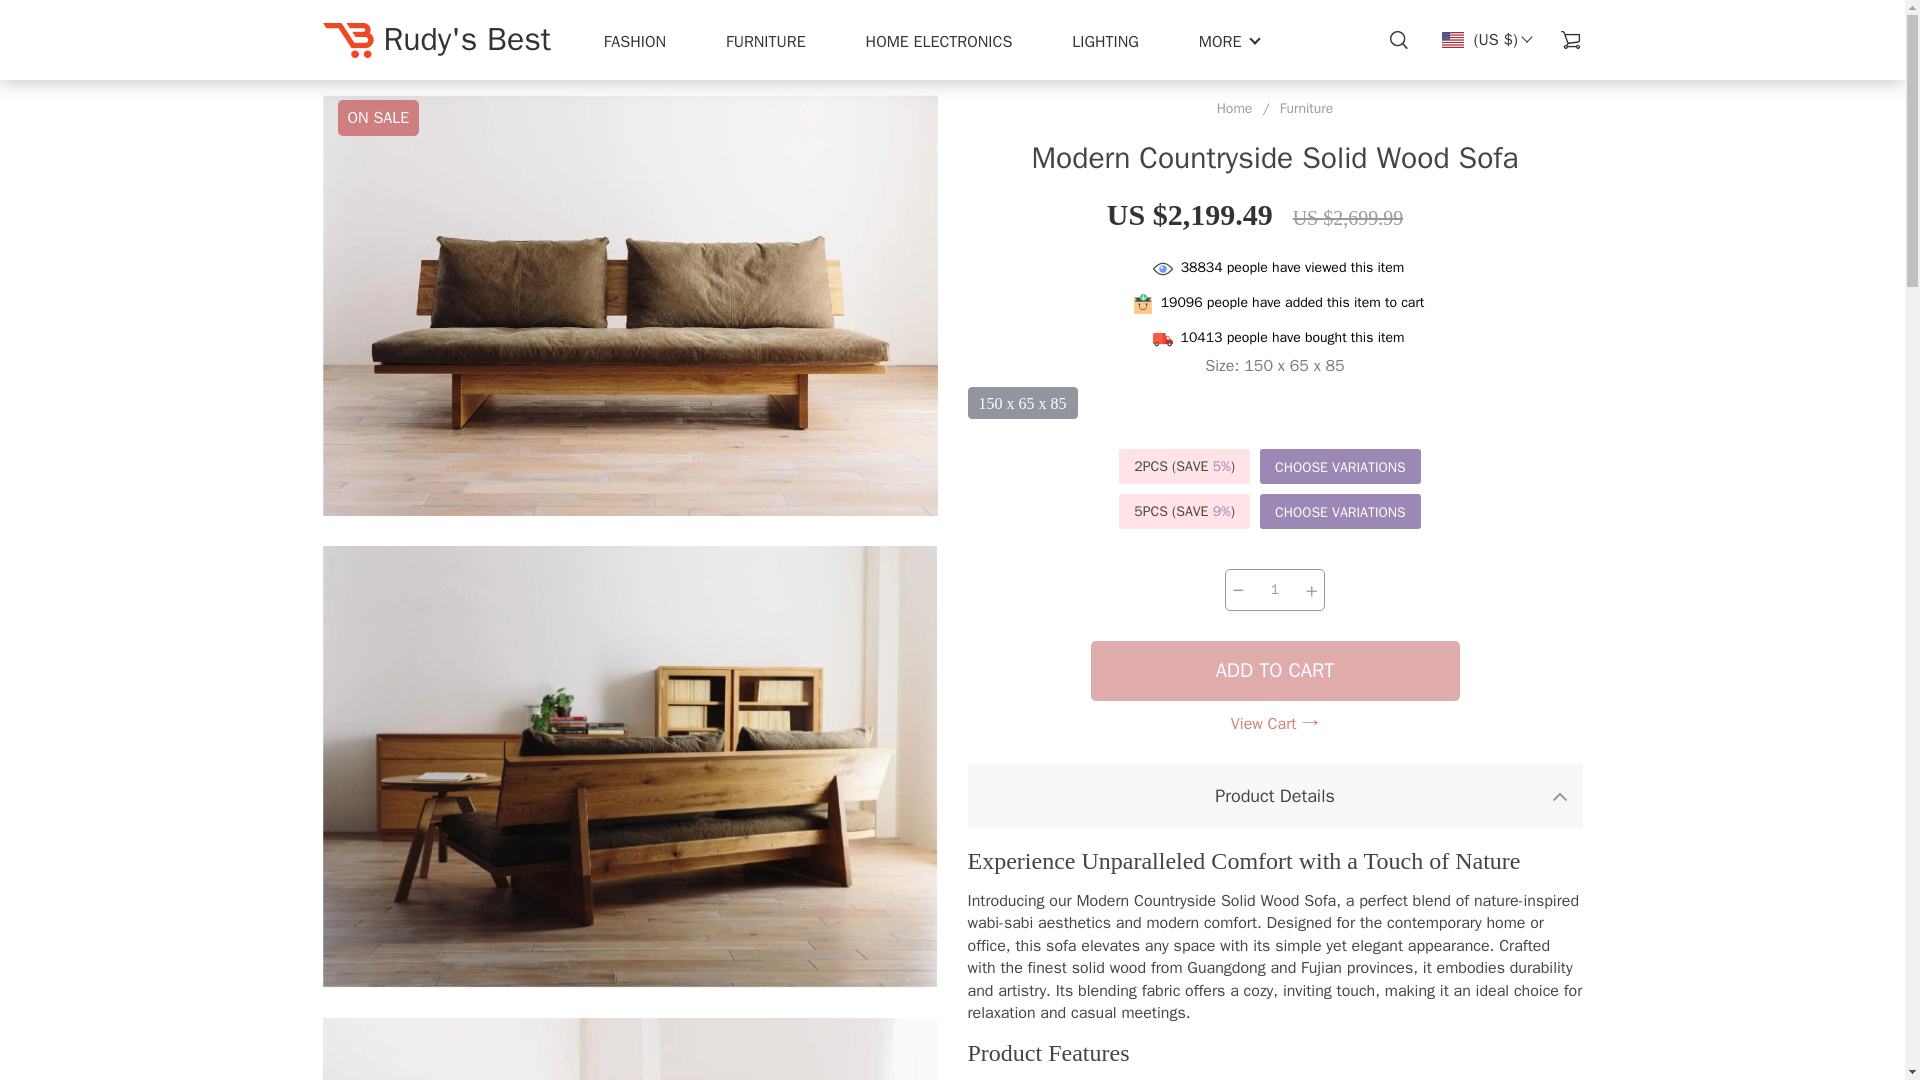 Image resolution: width=1920 pixels, height=1080 pixels. What do you see at coordinates (1104, 42) in the screenshot?
I see `LIGHTING` at bounding box center [1104, 42].